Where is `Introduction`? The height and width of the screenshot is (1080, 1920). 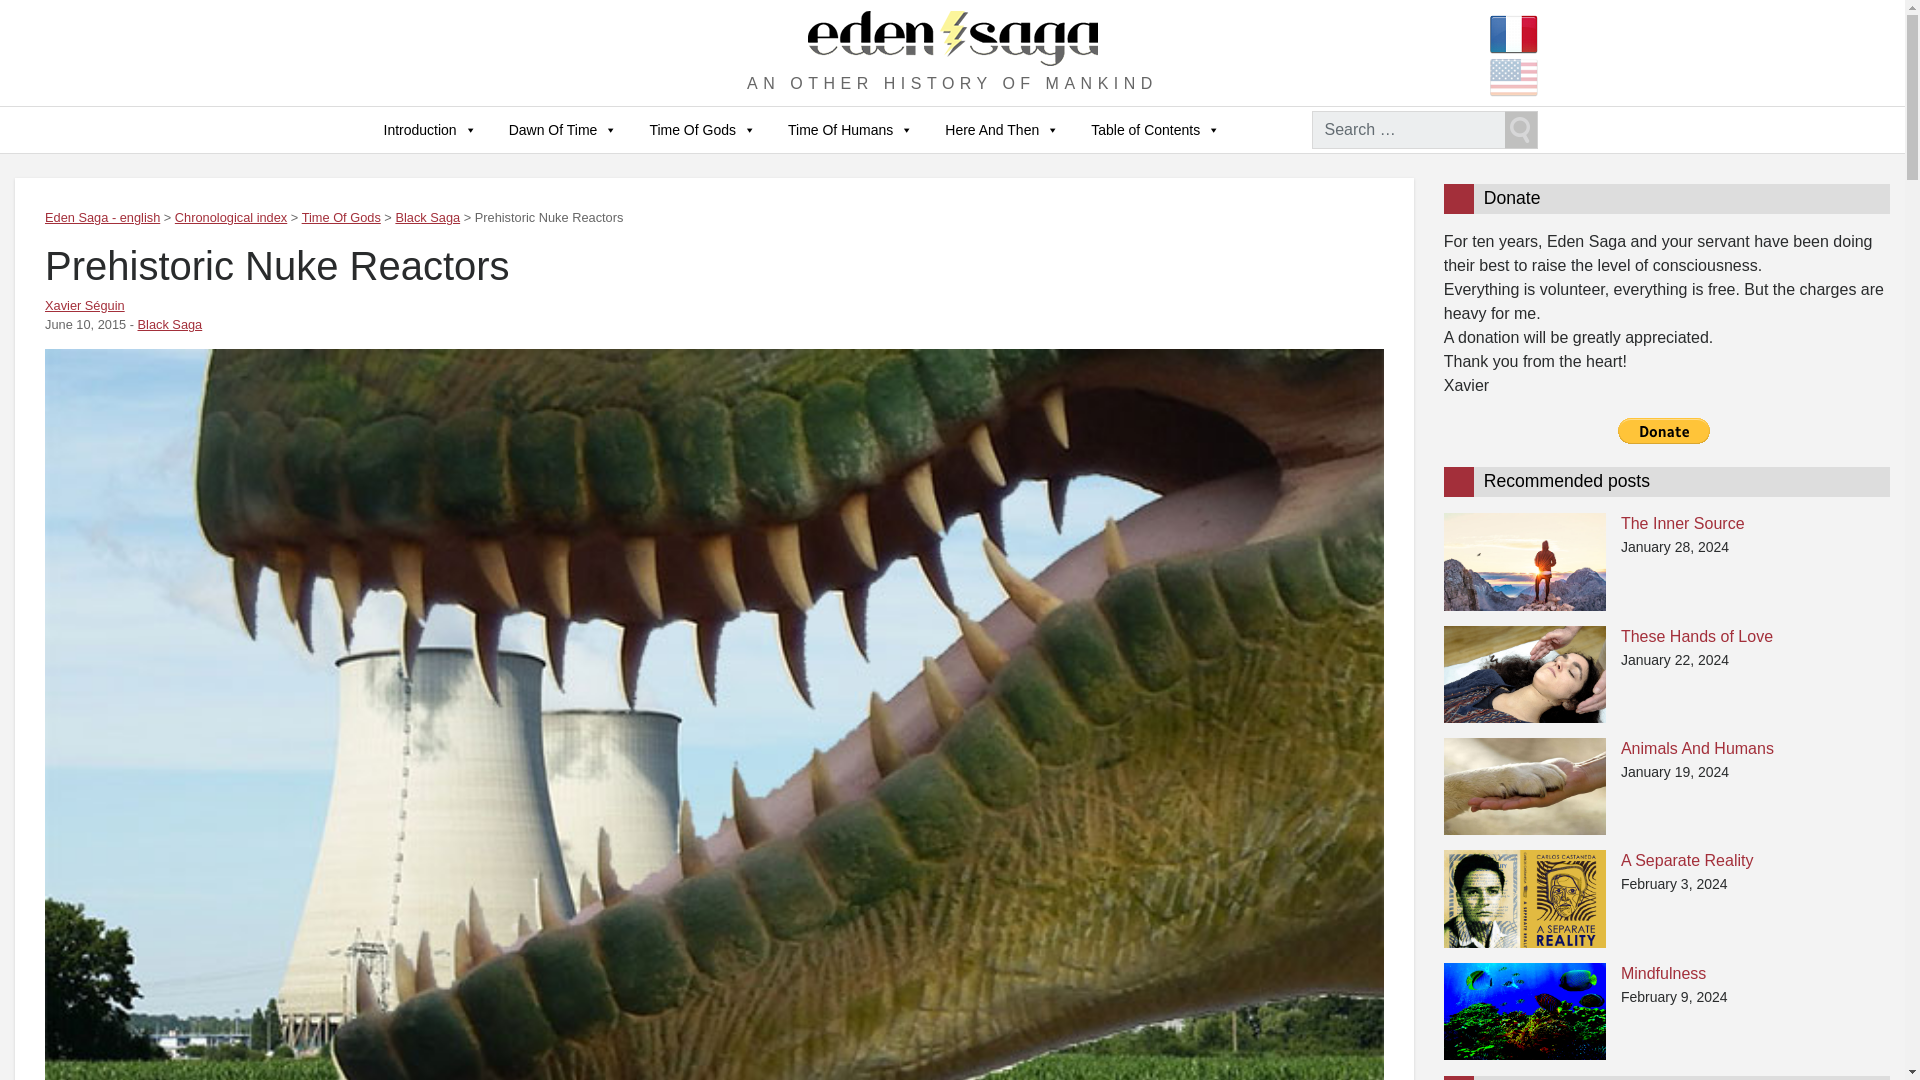 Introduction is located at coordinates (430, 130).